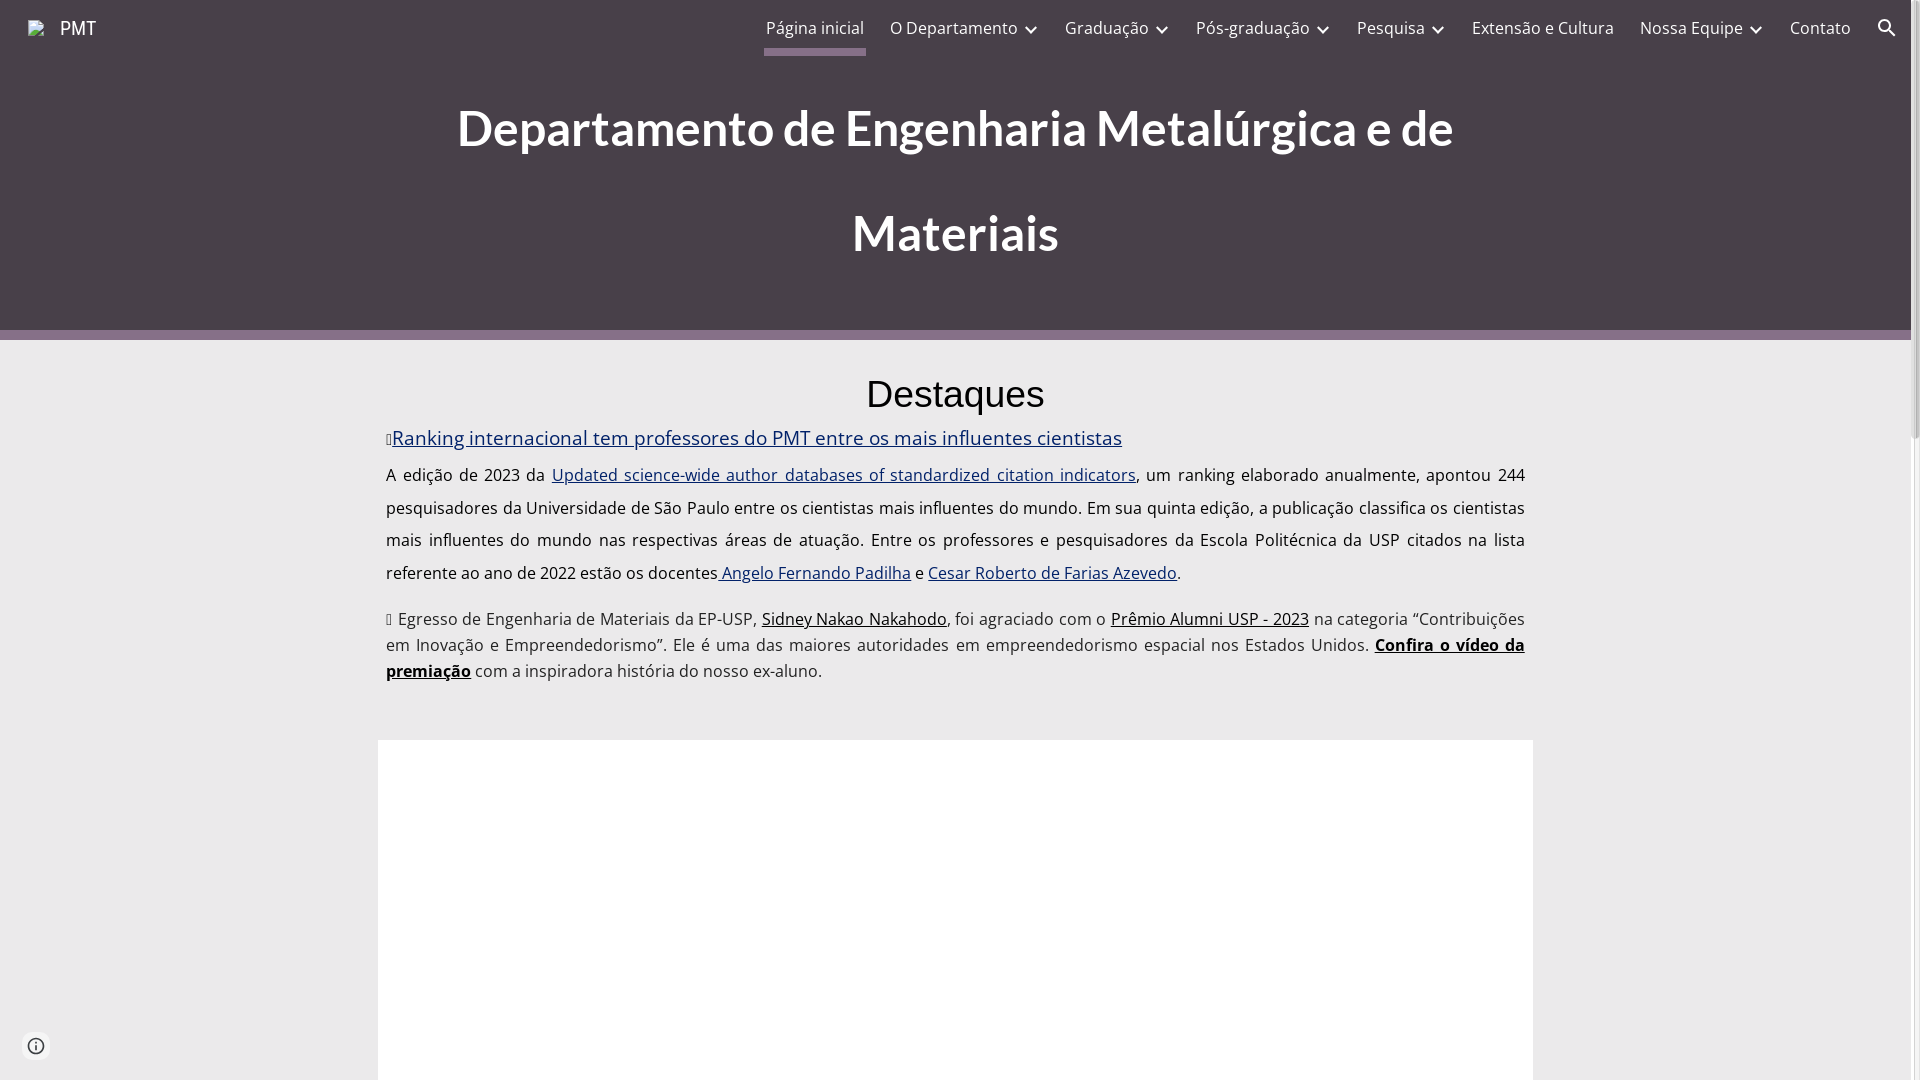 The height and width of the screenshot is (1080, 1920). Describe the element at coordinates (62, 26) in the screenshot. I see `PMT` at that location.